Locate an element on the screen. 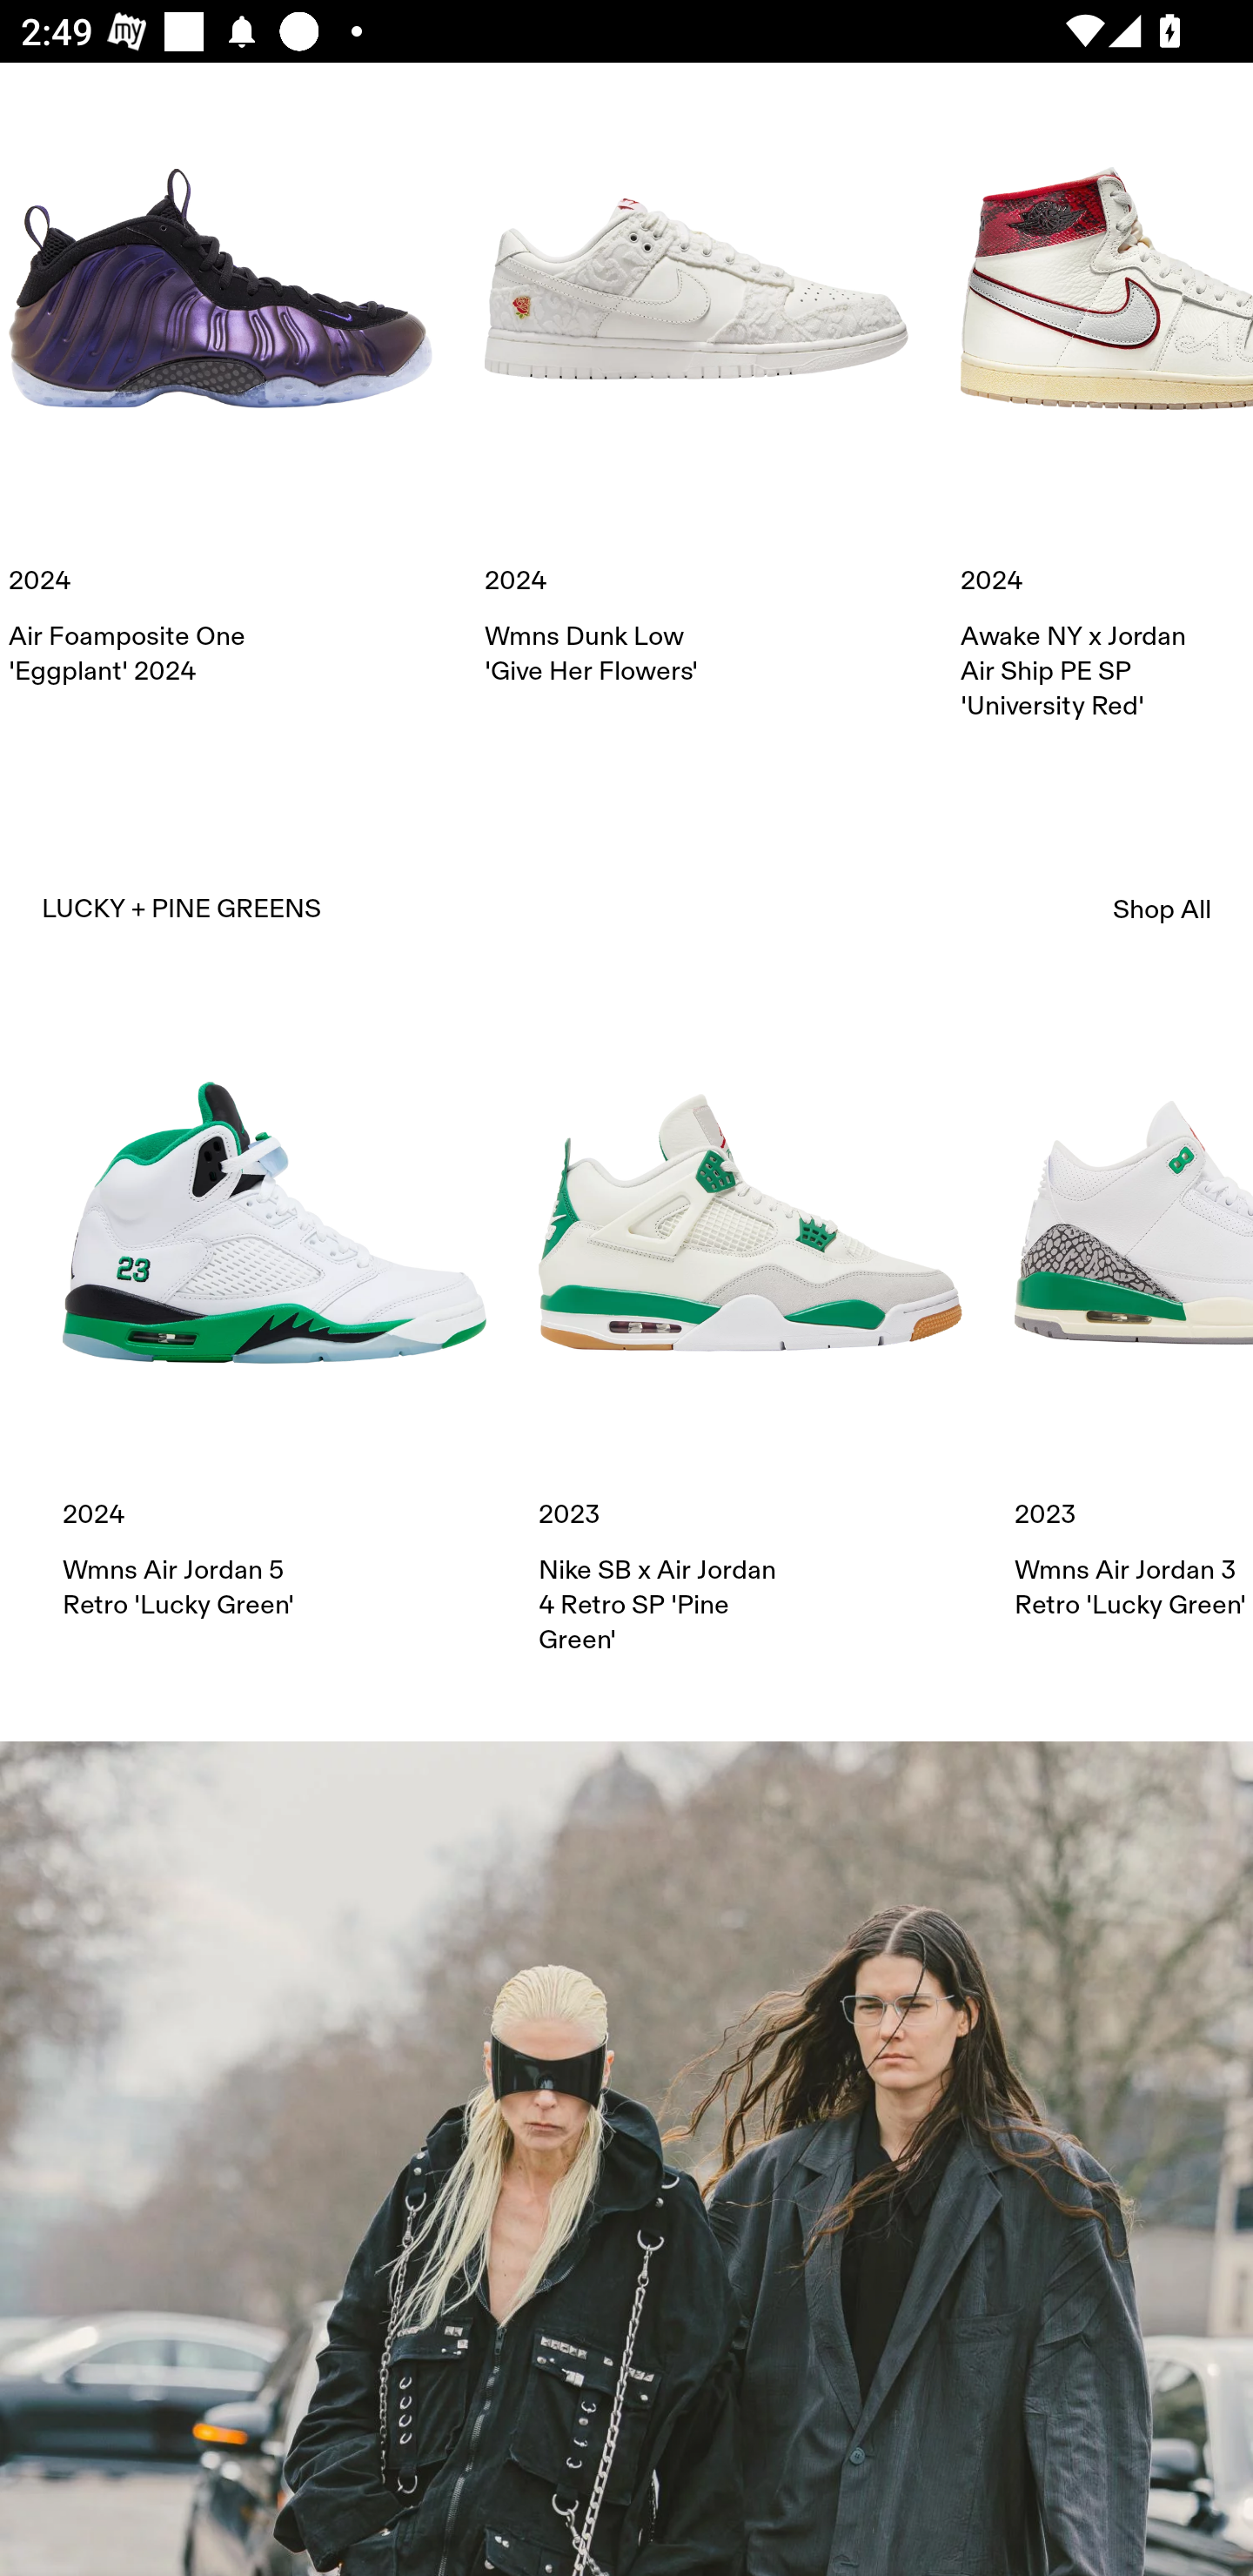 This screenshot has height=2576, width=1253. 2024 Wmns Air Jordan 5 Retro 'Lucky Green' is located at coordinates (274, 1316).